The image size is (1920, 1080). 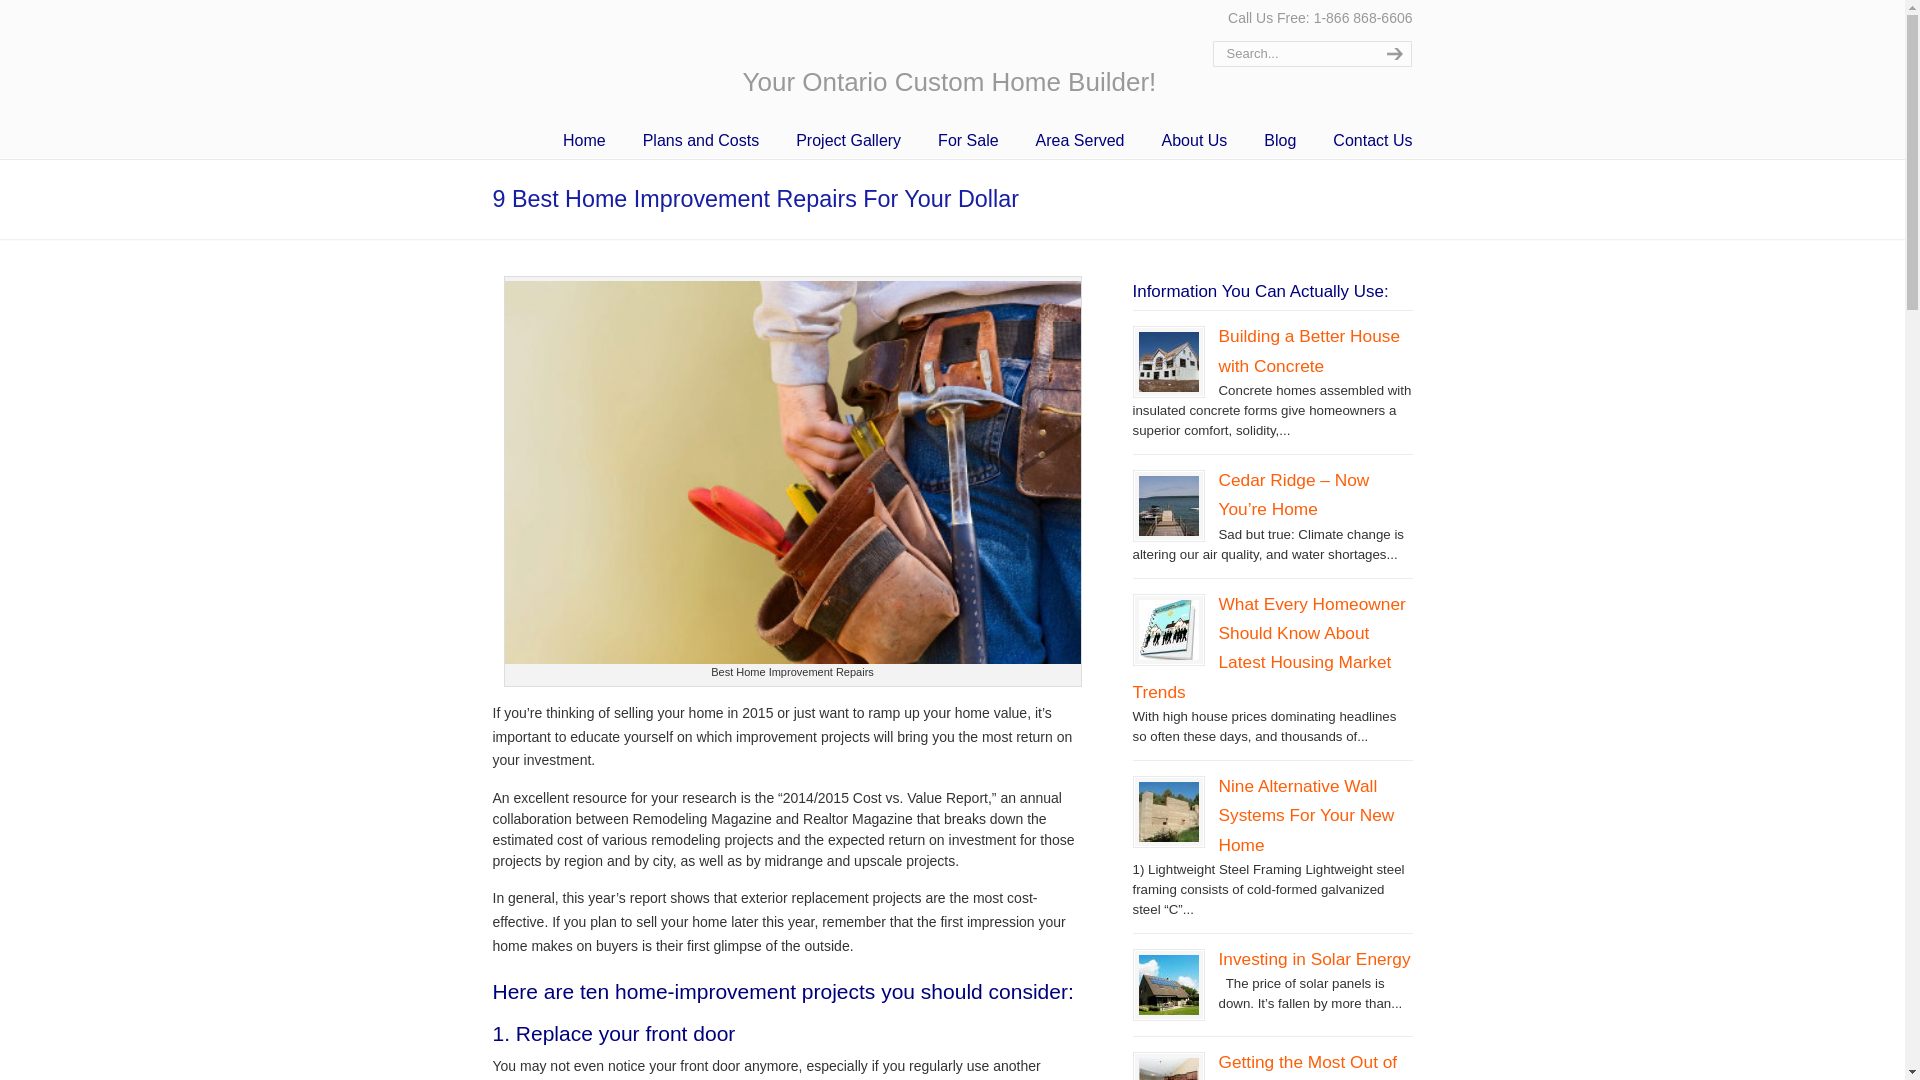 I want to click on Area Served, so click(x=1080, y=140).